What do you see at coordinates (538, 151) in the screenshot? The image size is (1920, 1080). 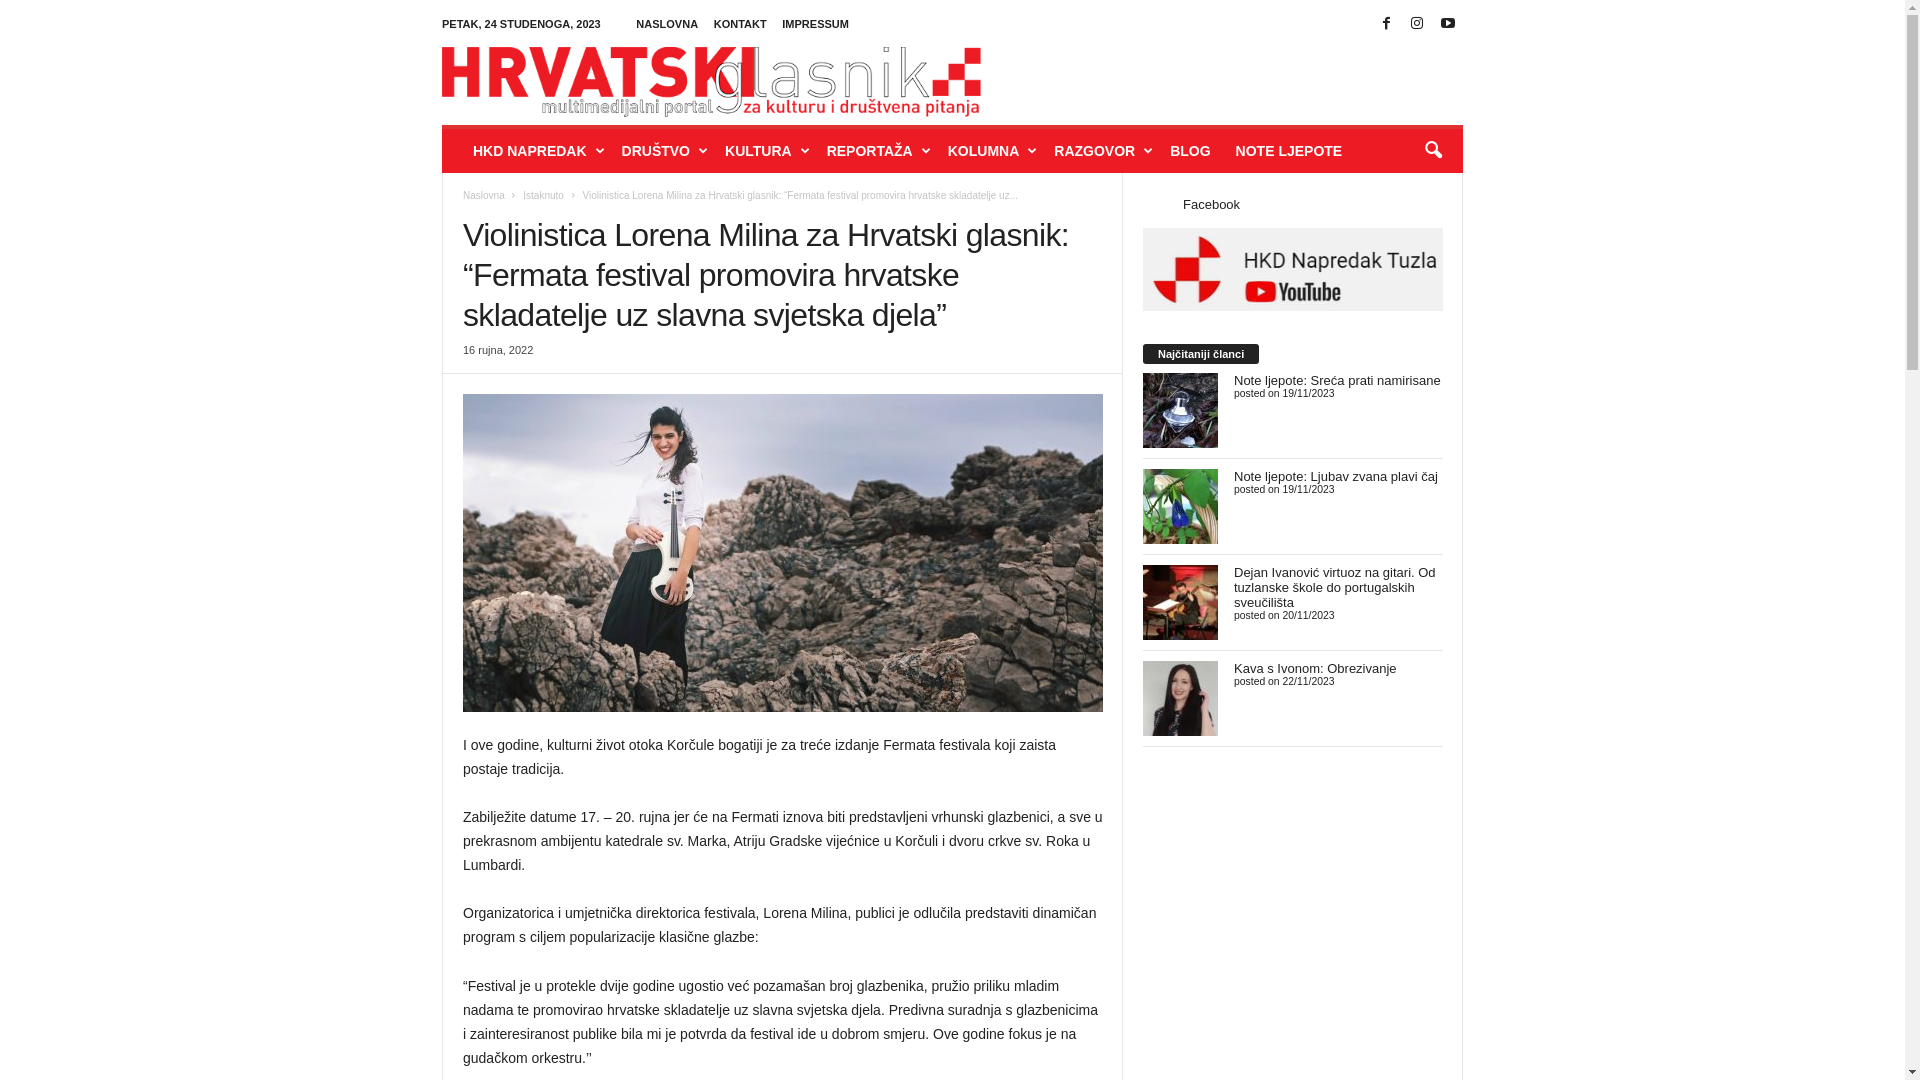 I see `HKD NAPREDAK` at bounding box center [538, 151].